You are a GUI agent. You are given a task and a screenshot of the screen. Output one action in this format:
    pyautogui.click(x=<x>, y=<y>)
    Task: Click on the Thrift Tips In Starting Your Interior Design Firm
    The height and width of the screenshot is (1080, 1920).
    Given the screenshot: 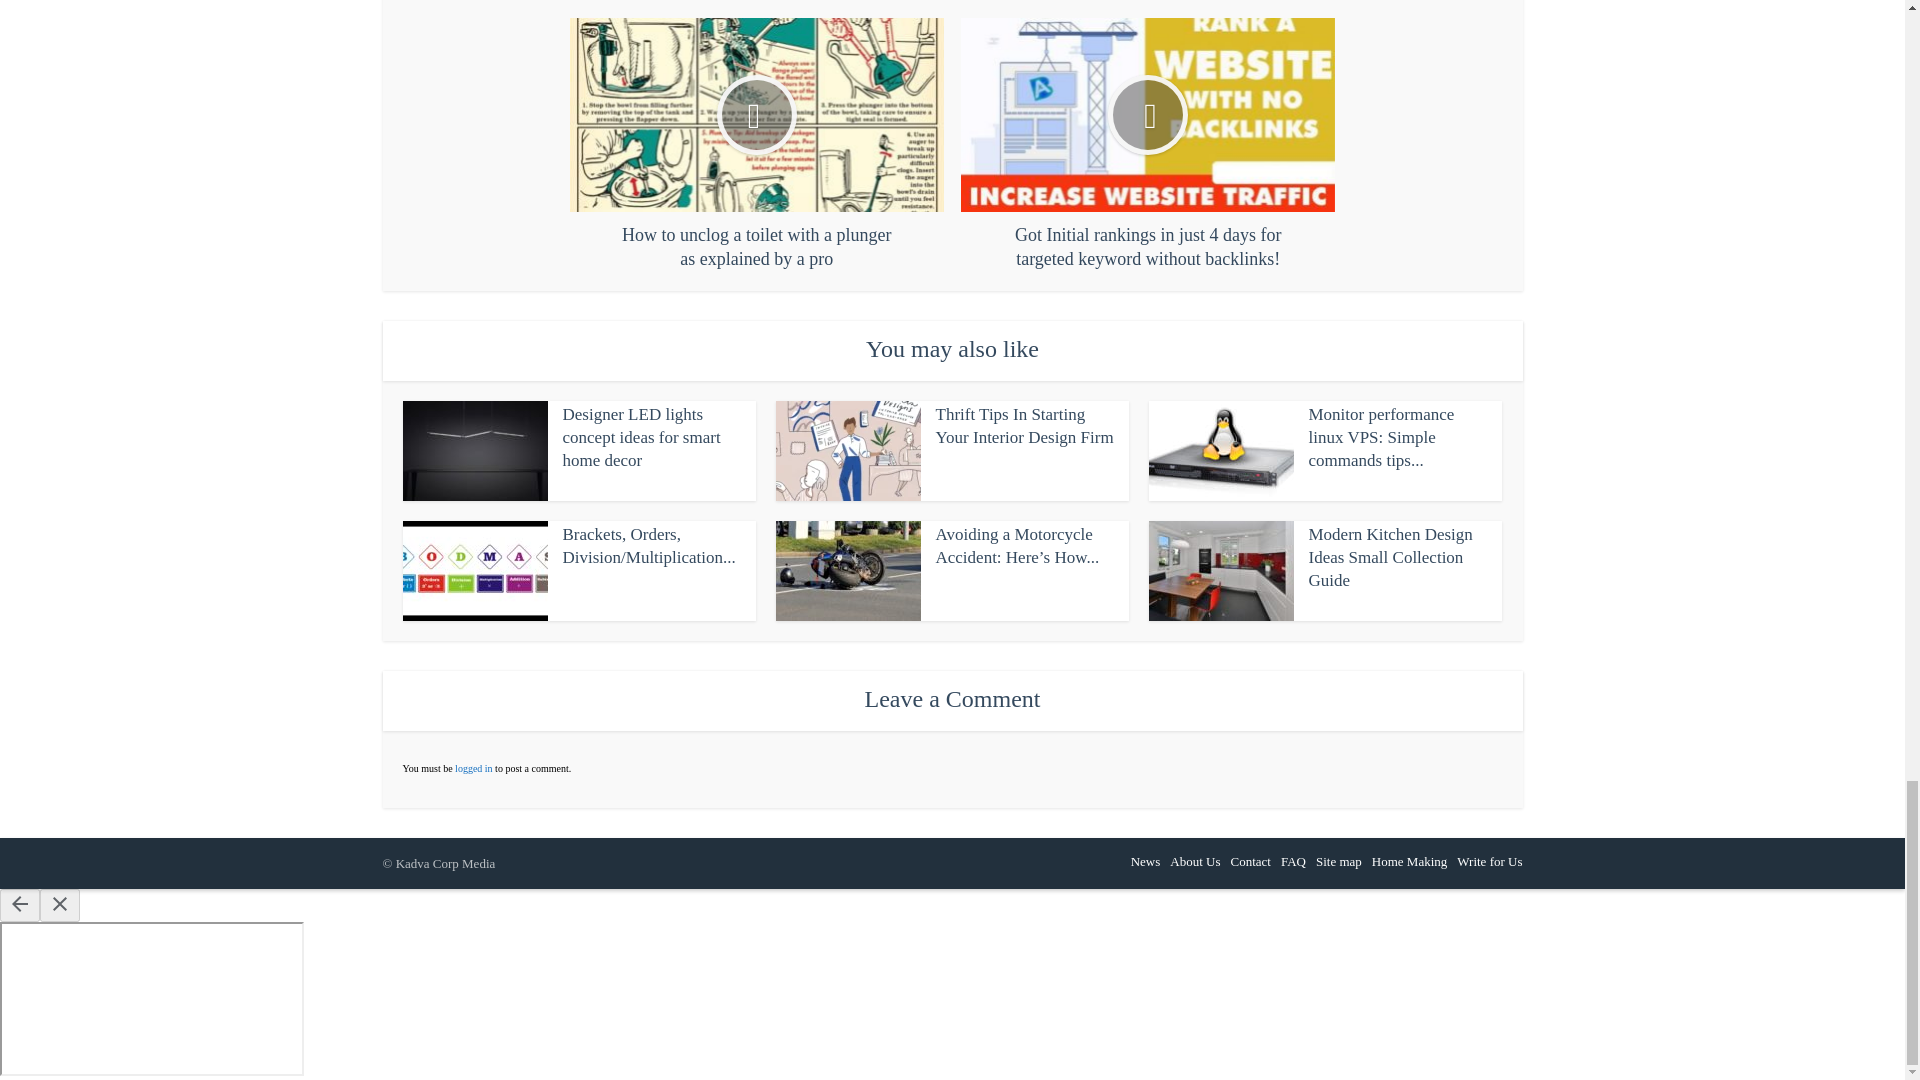 What is the action you would take?
    pyautogui.click(x=1024, y=426)
    